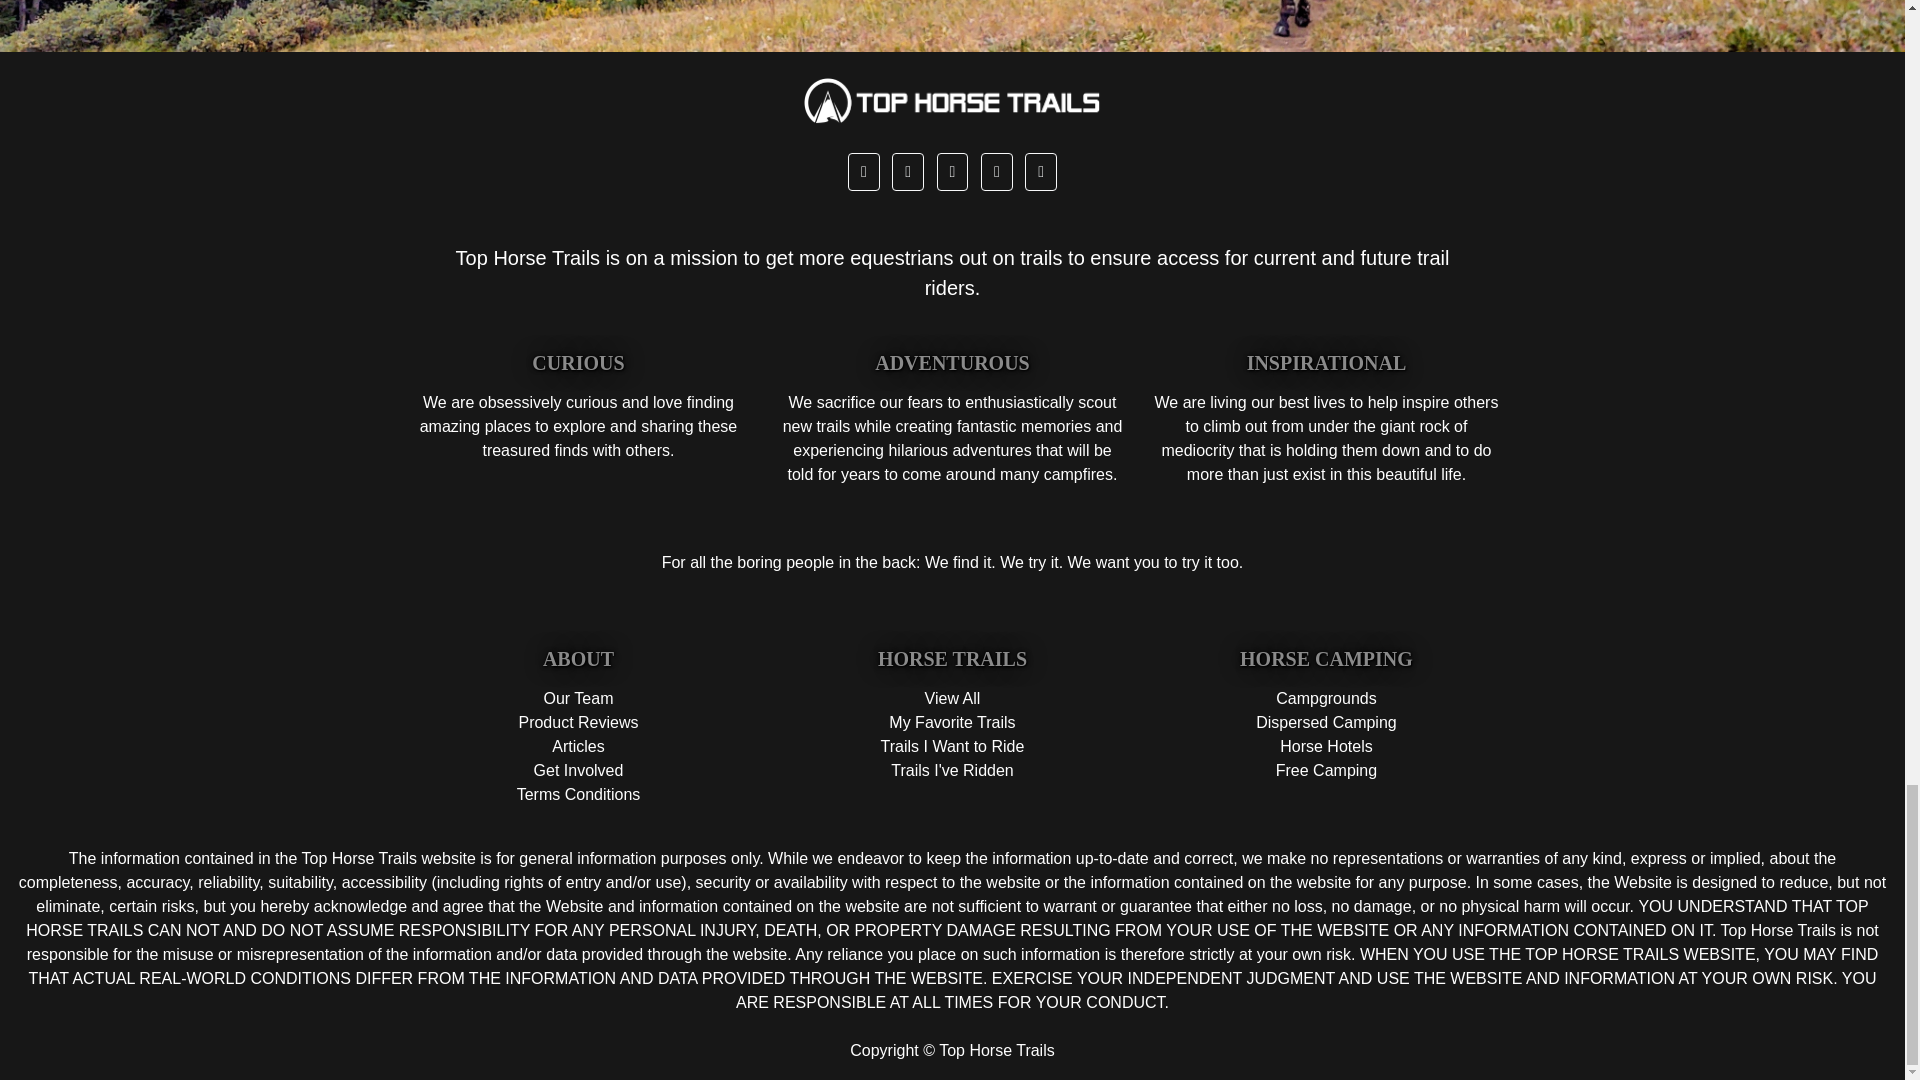  I want to click on Our Team, so click(578, 698).